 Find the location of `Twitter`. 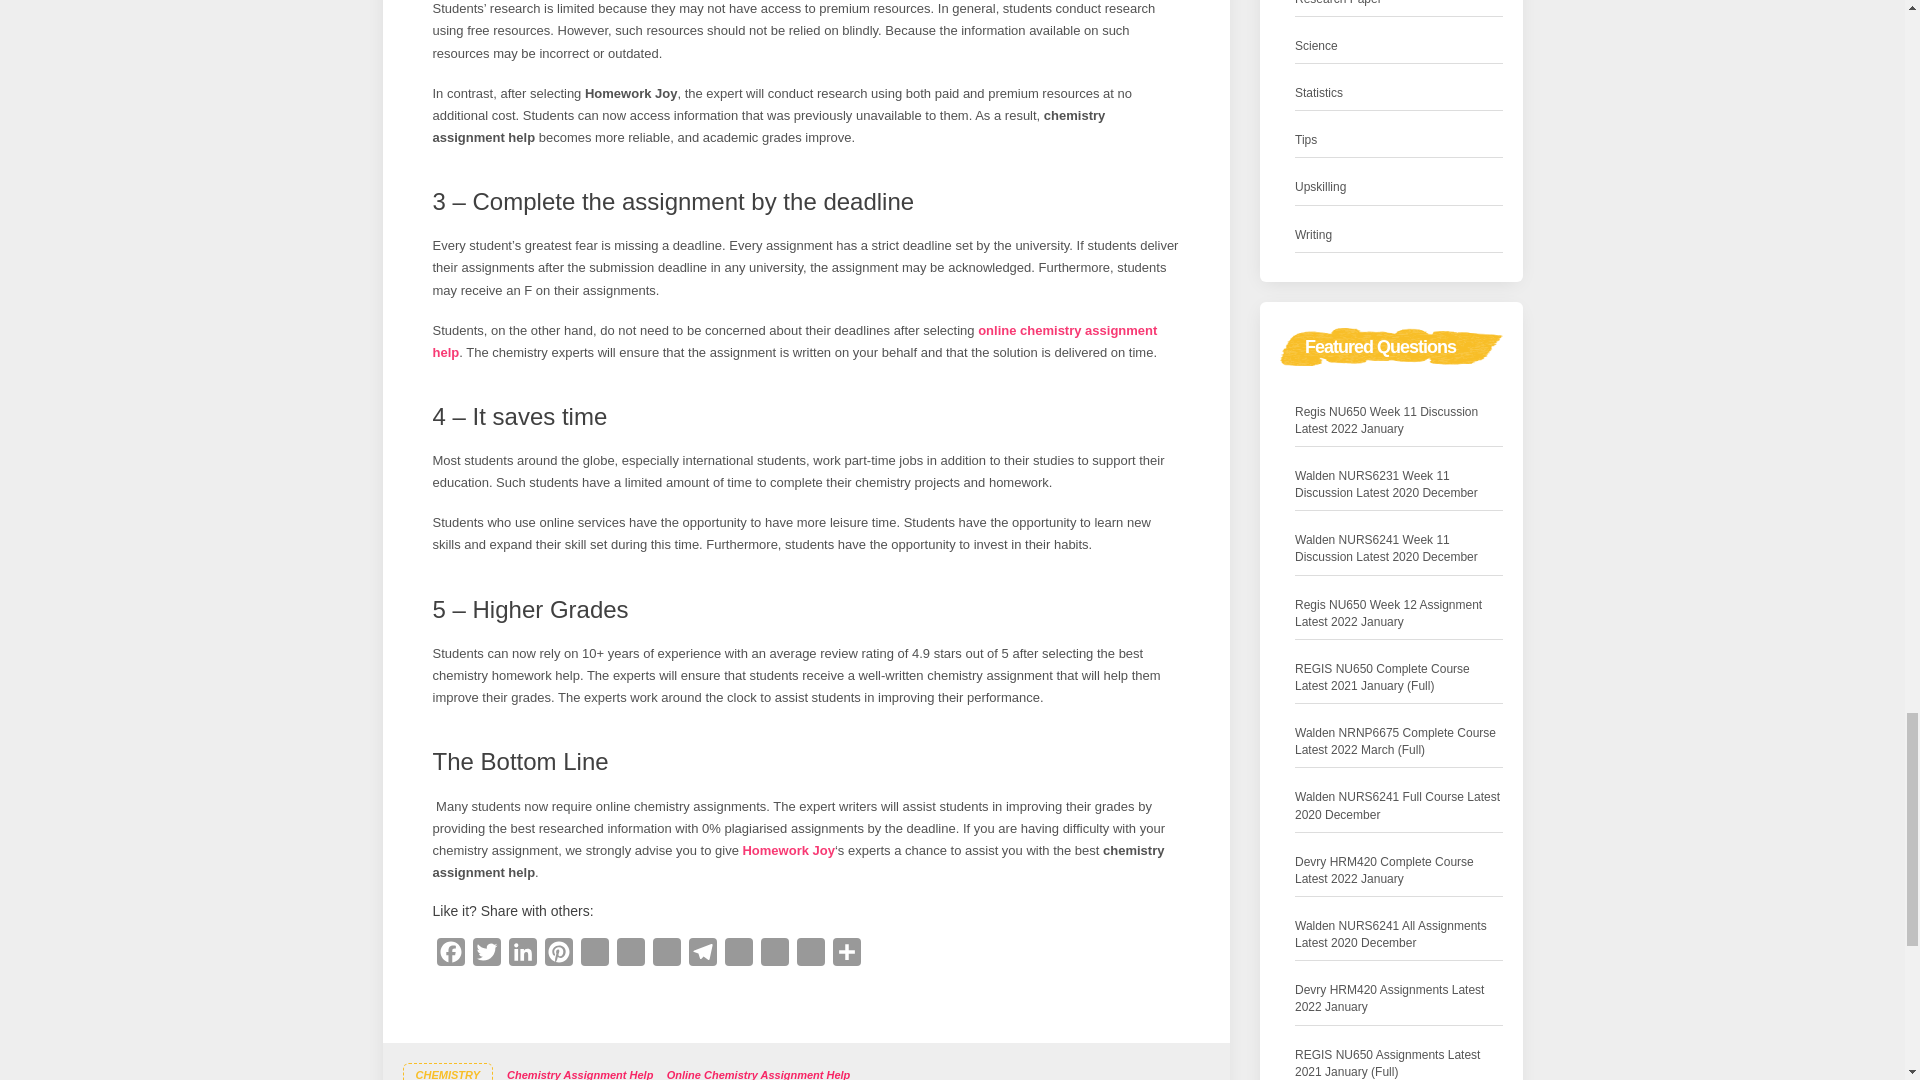

Twitter is located at coordinates (486, 956).